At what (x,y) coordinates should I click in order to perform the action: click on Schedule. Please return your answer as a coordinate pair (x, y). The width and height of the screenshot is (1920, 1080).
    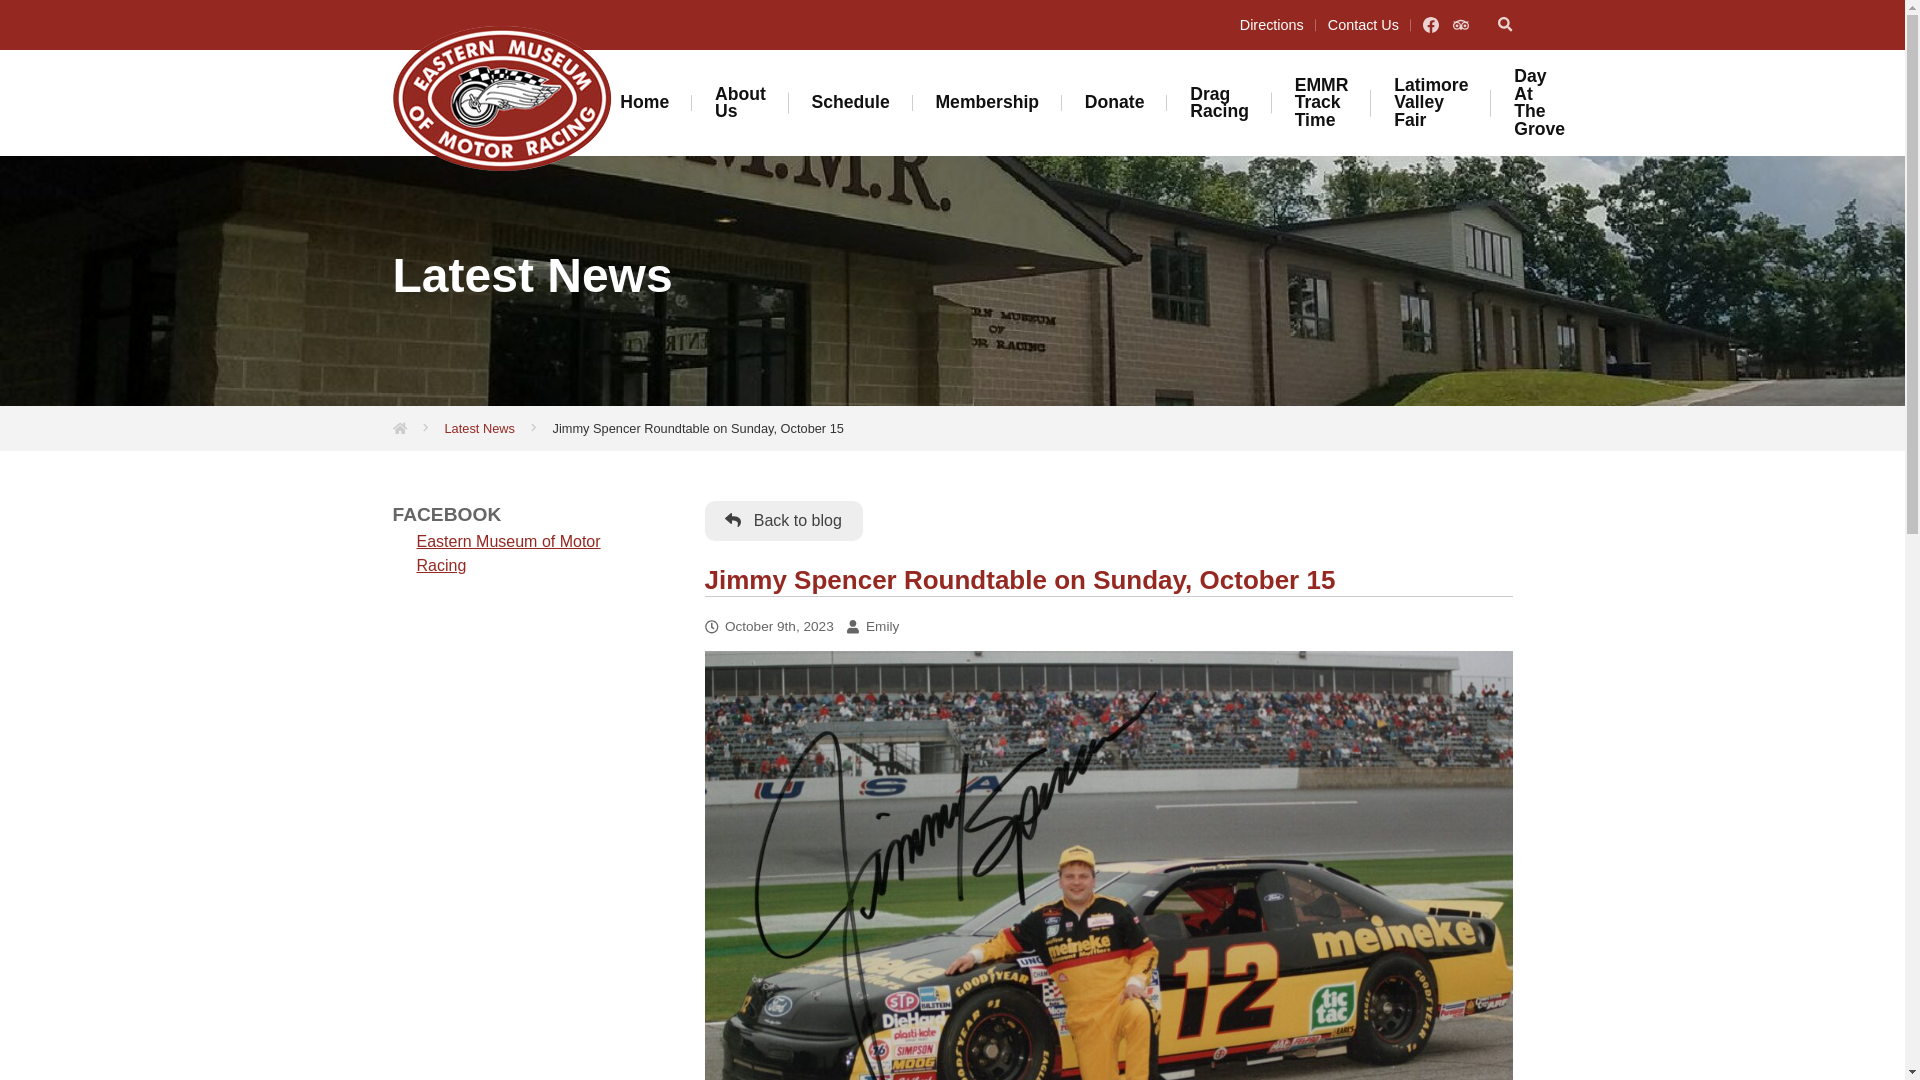
    Looking at the image, I should click on (850, 102).